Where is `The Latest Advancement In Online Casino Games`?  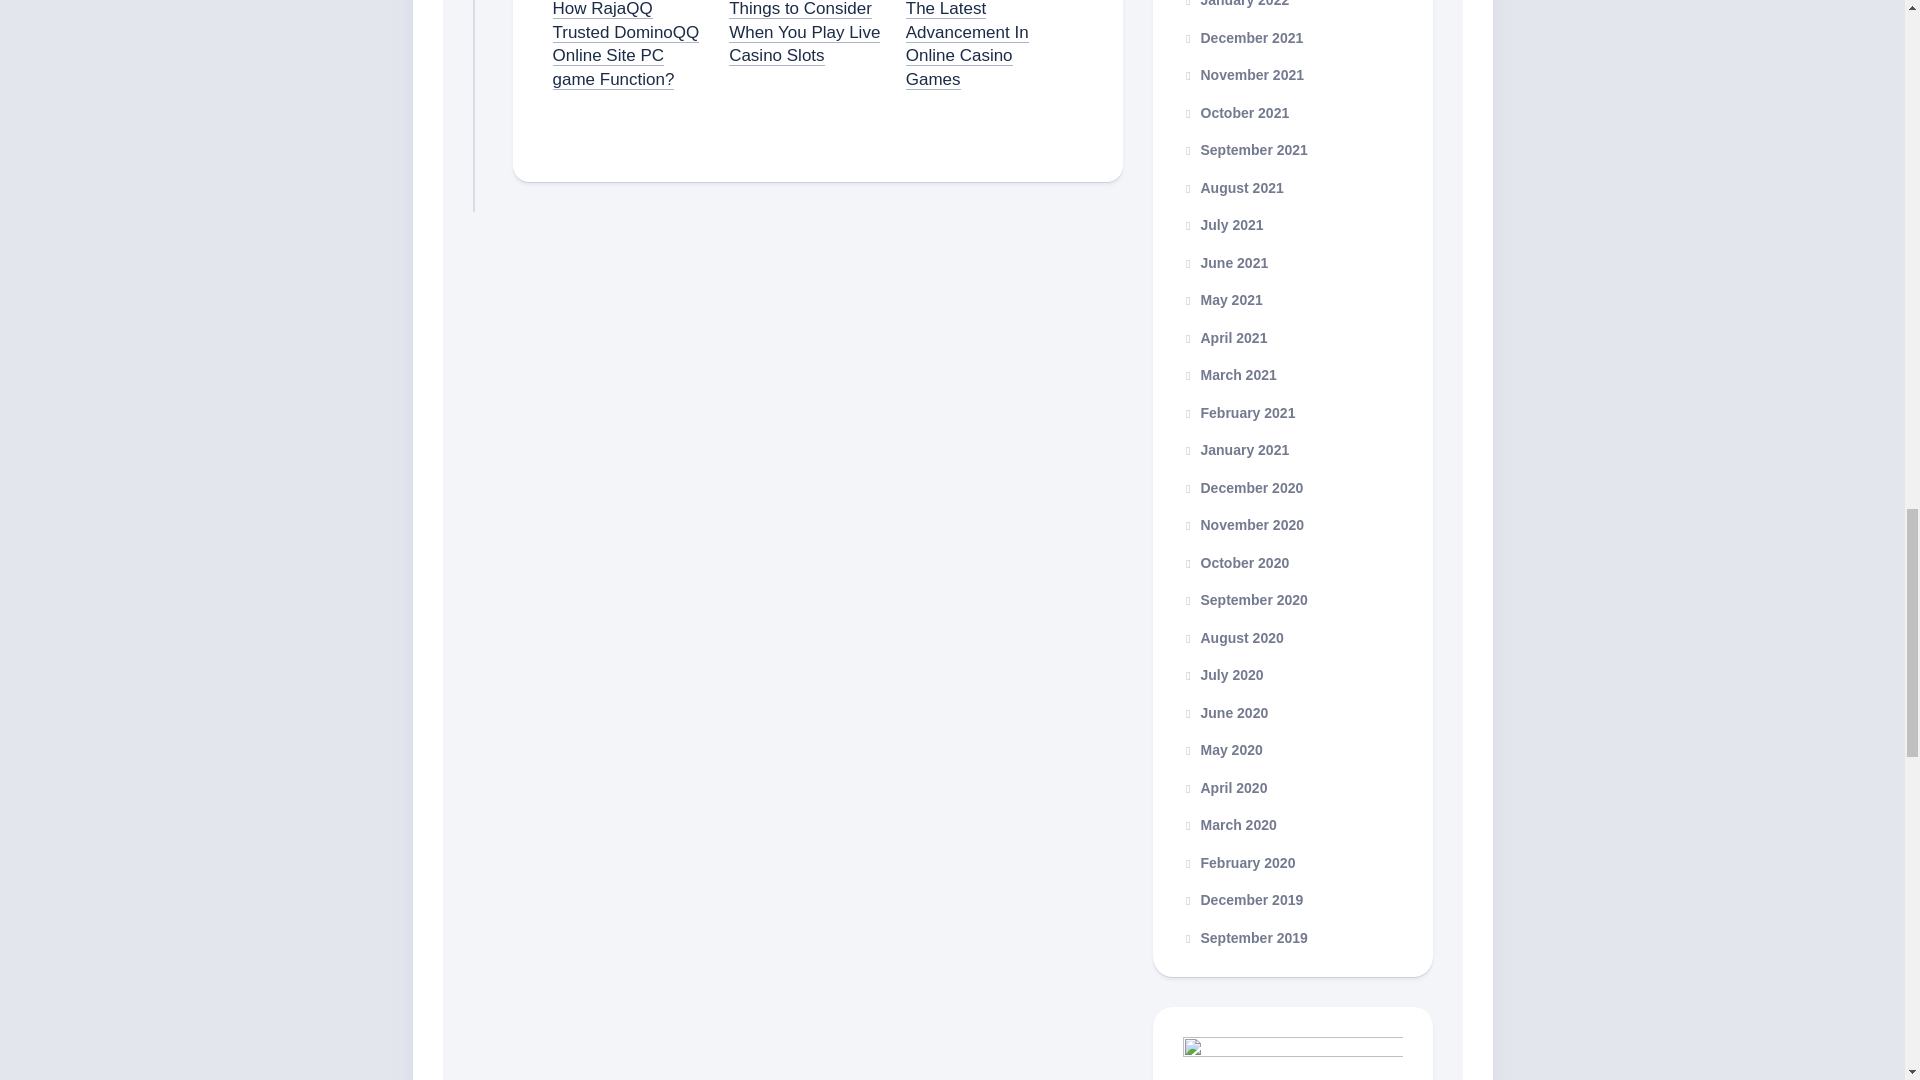 The Latest Advancement In Online Casino Games is located at coordinates (968, 44).